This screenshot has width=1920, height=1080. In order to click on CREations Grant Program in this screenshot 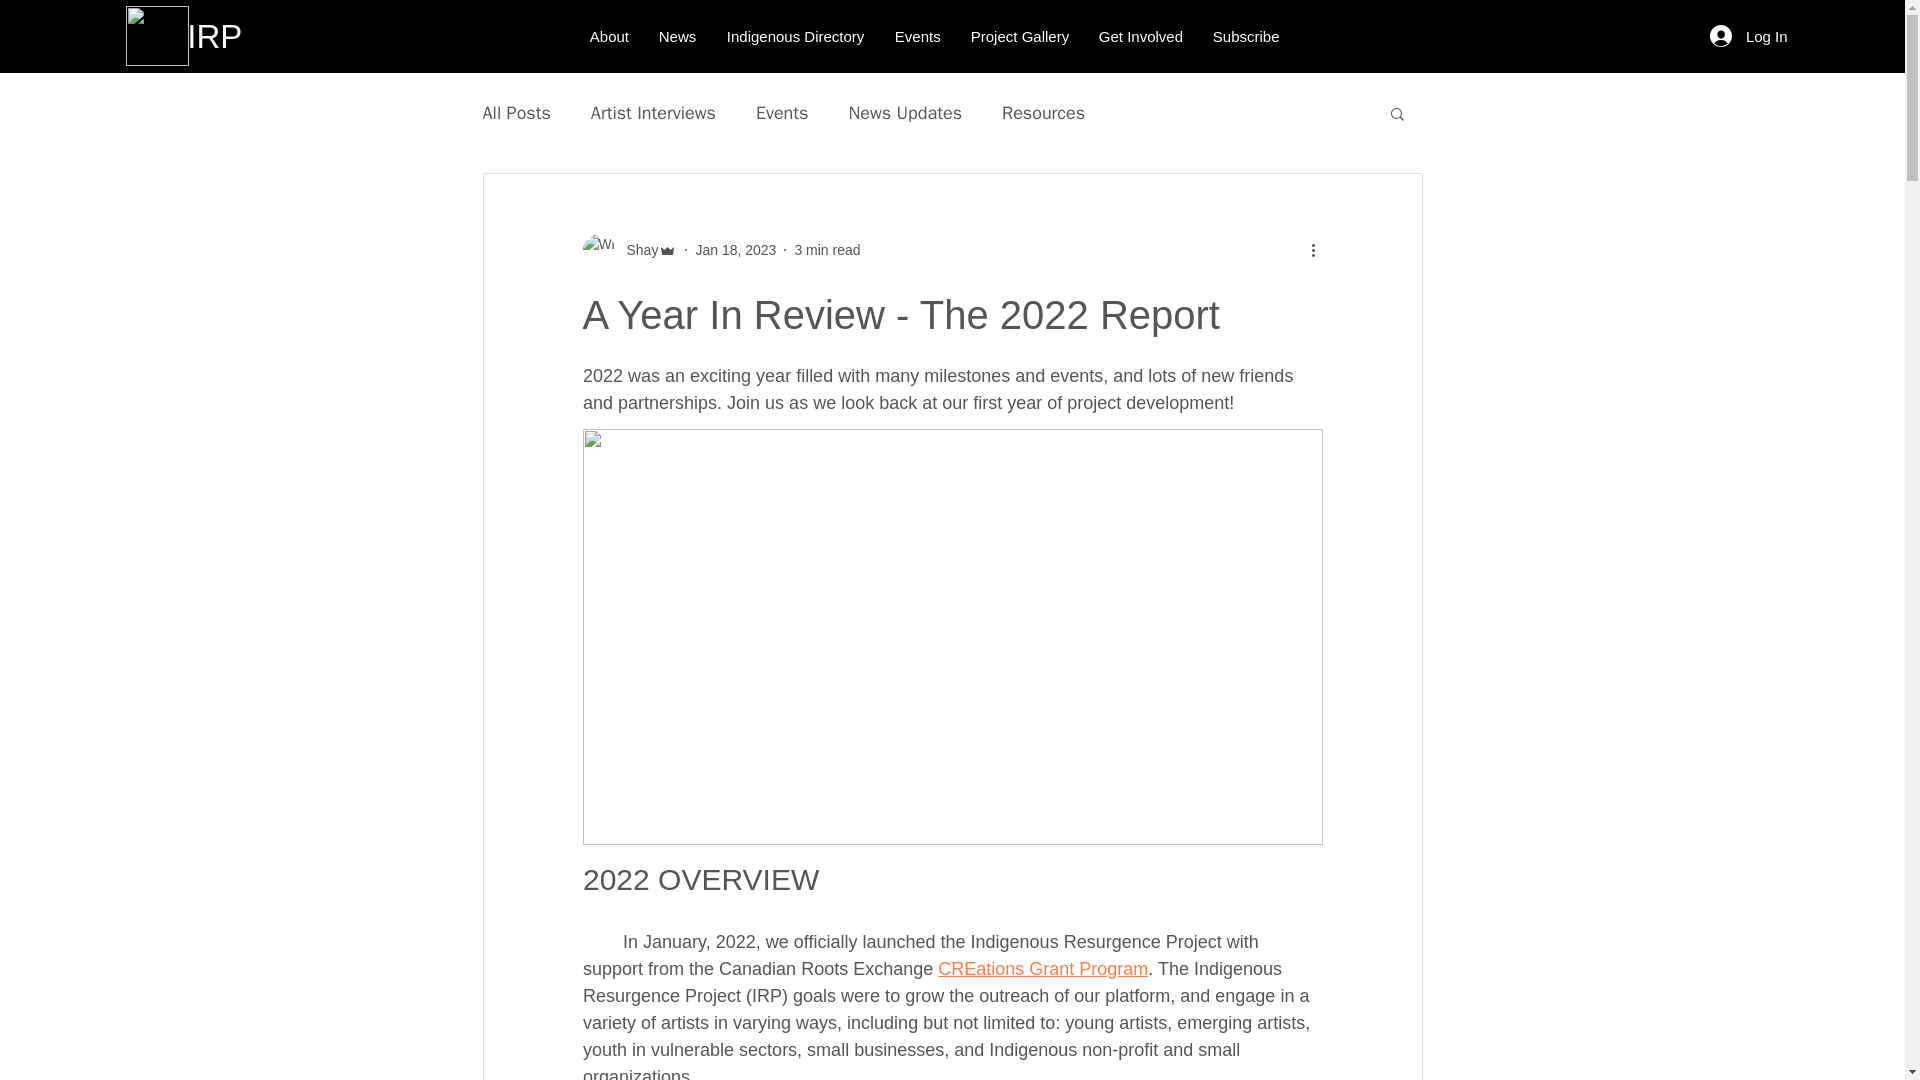, I will do `click(1043, 968)`.